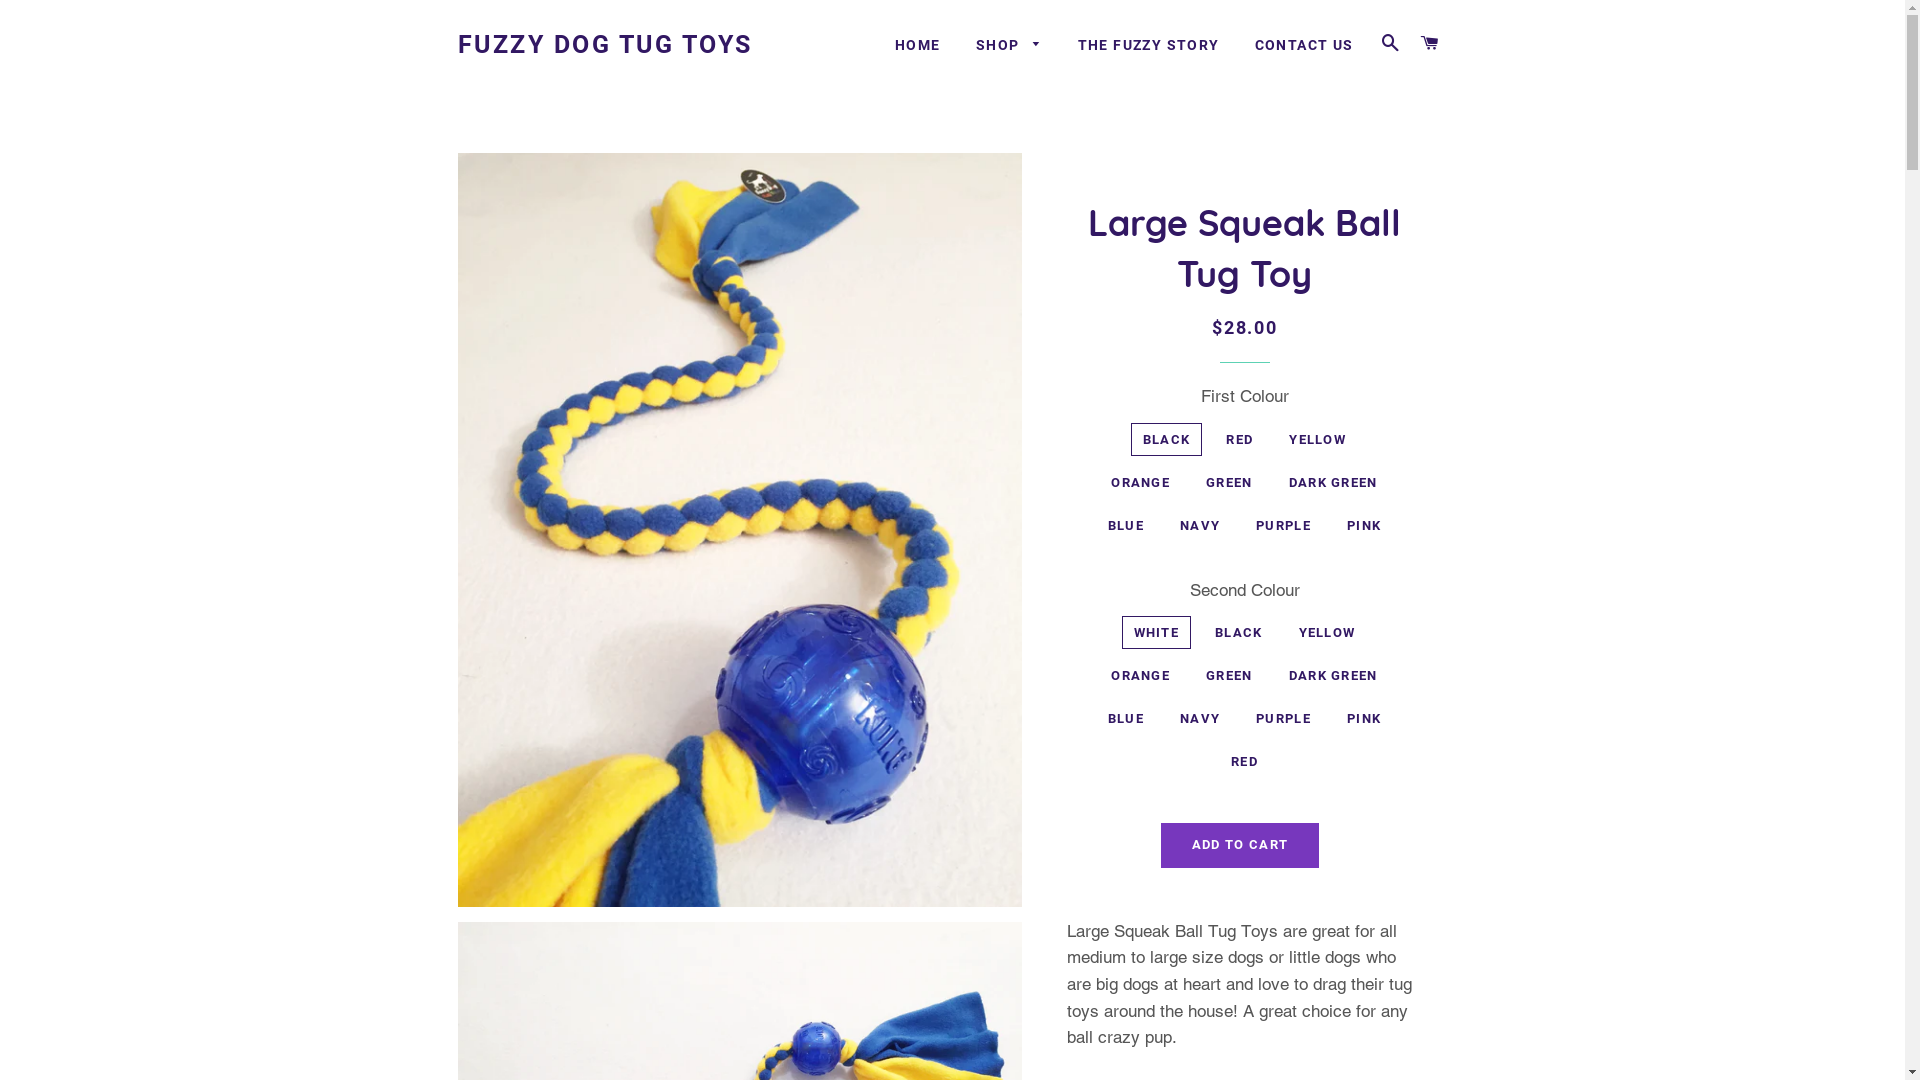  I want to click on ADD TO CART, so click(1240, 845).